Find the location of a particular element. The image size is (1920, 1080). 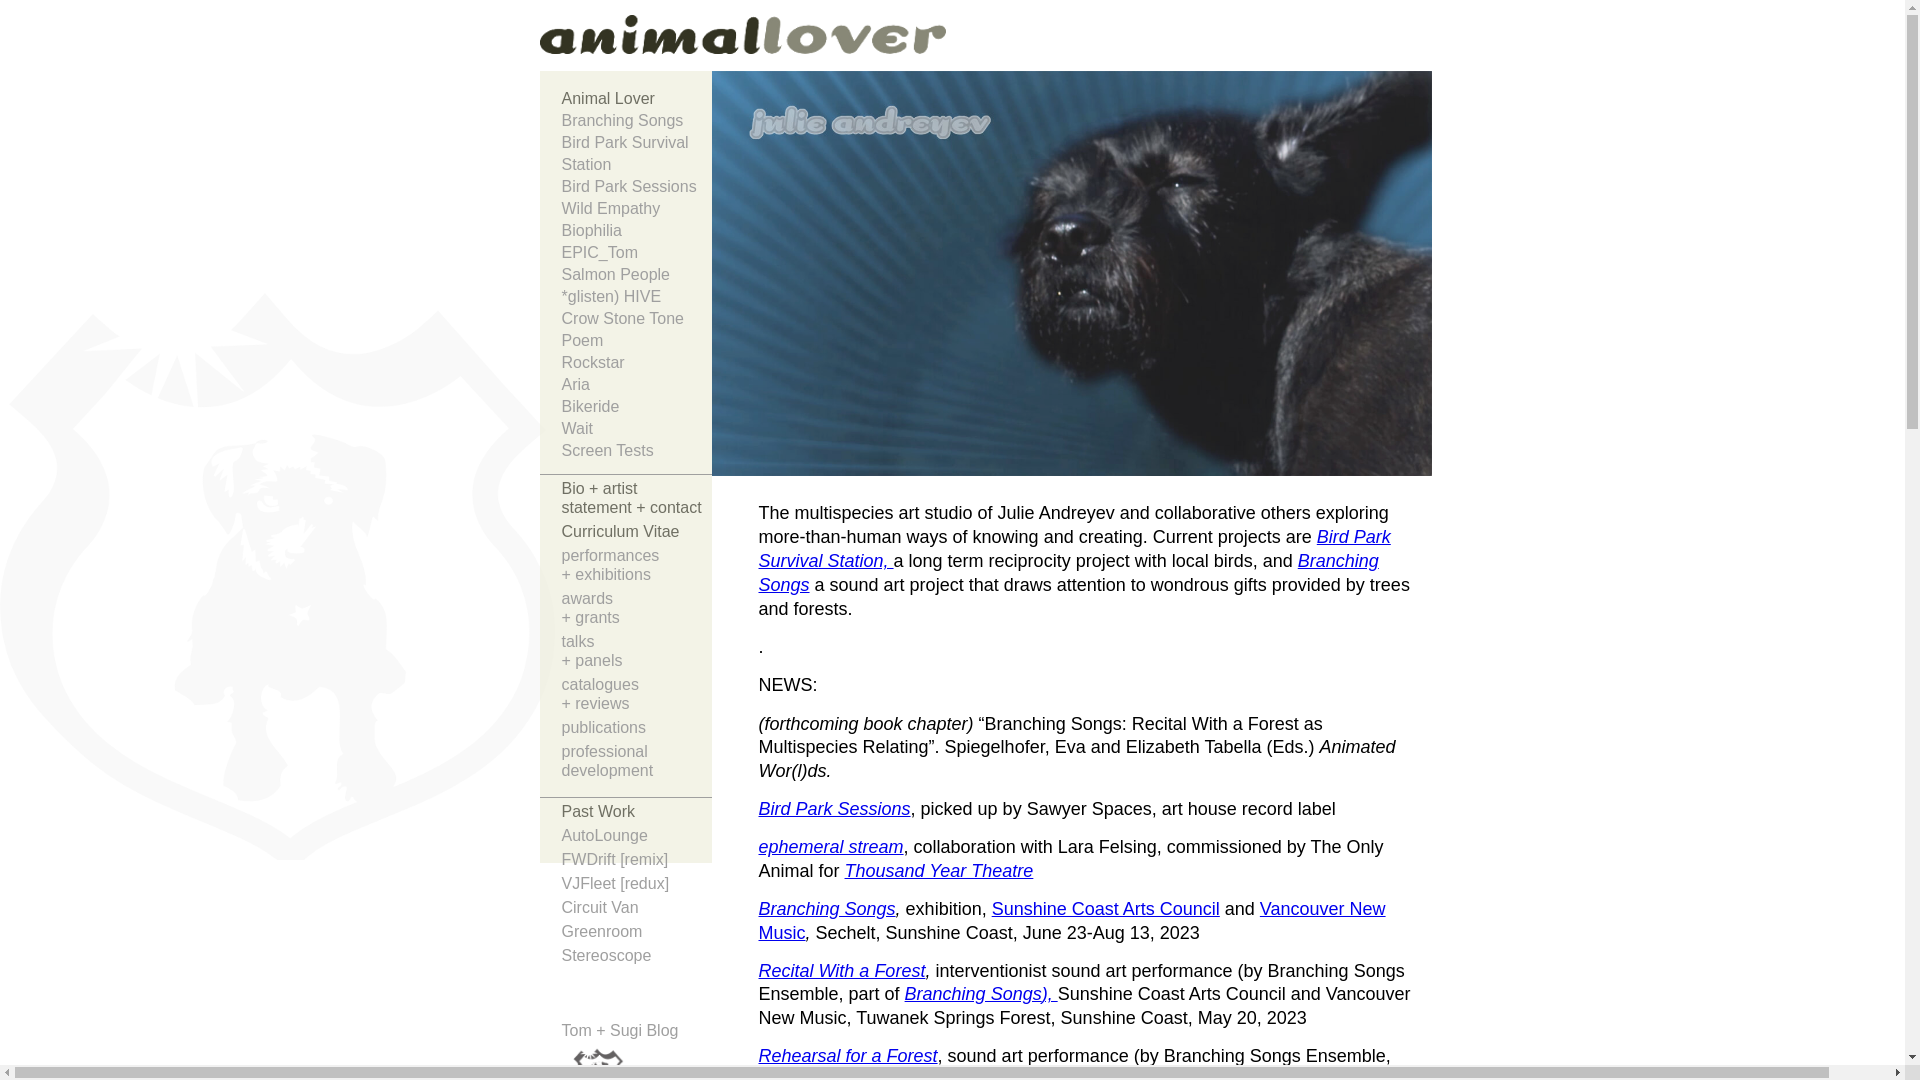

Greenroom is located at coordinates (637, 934).